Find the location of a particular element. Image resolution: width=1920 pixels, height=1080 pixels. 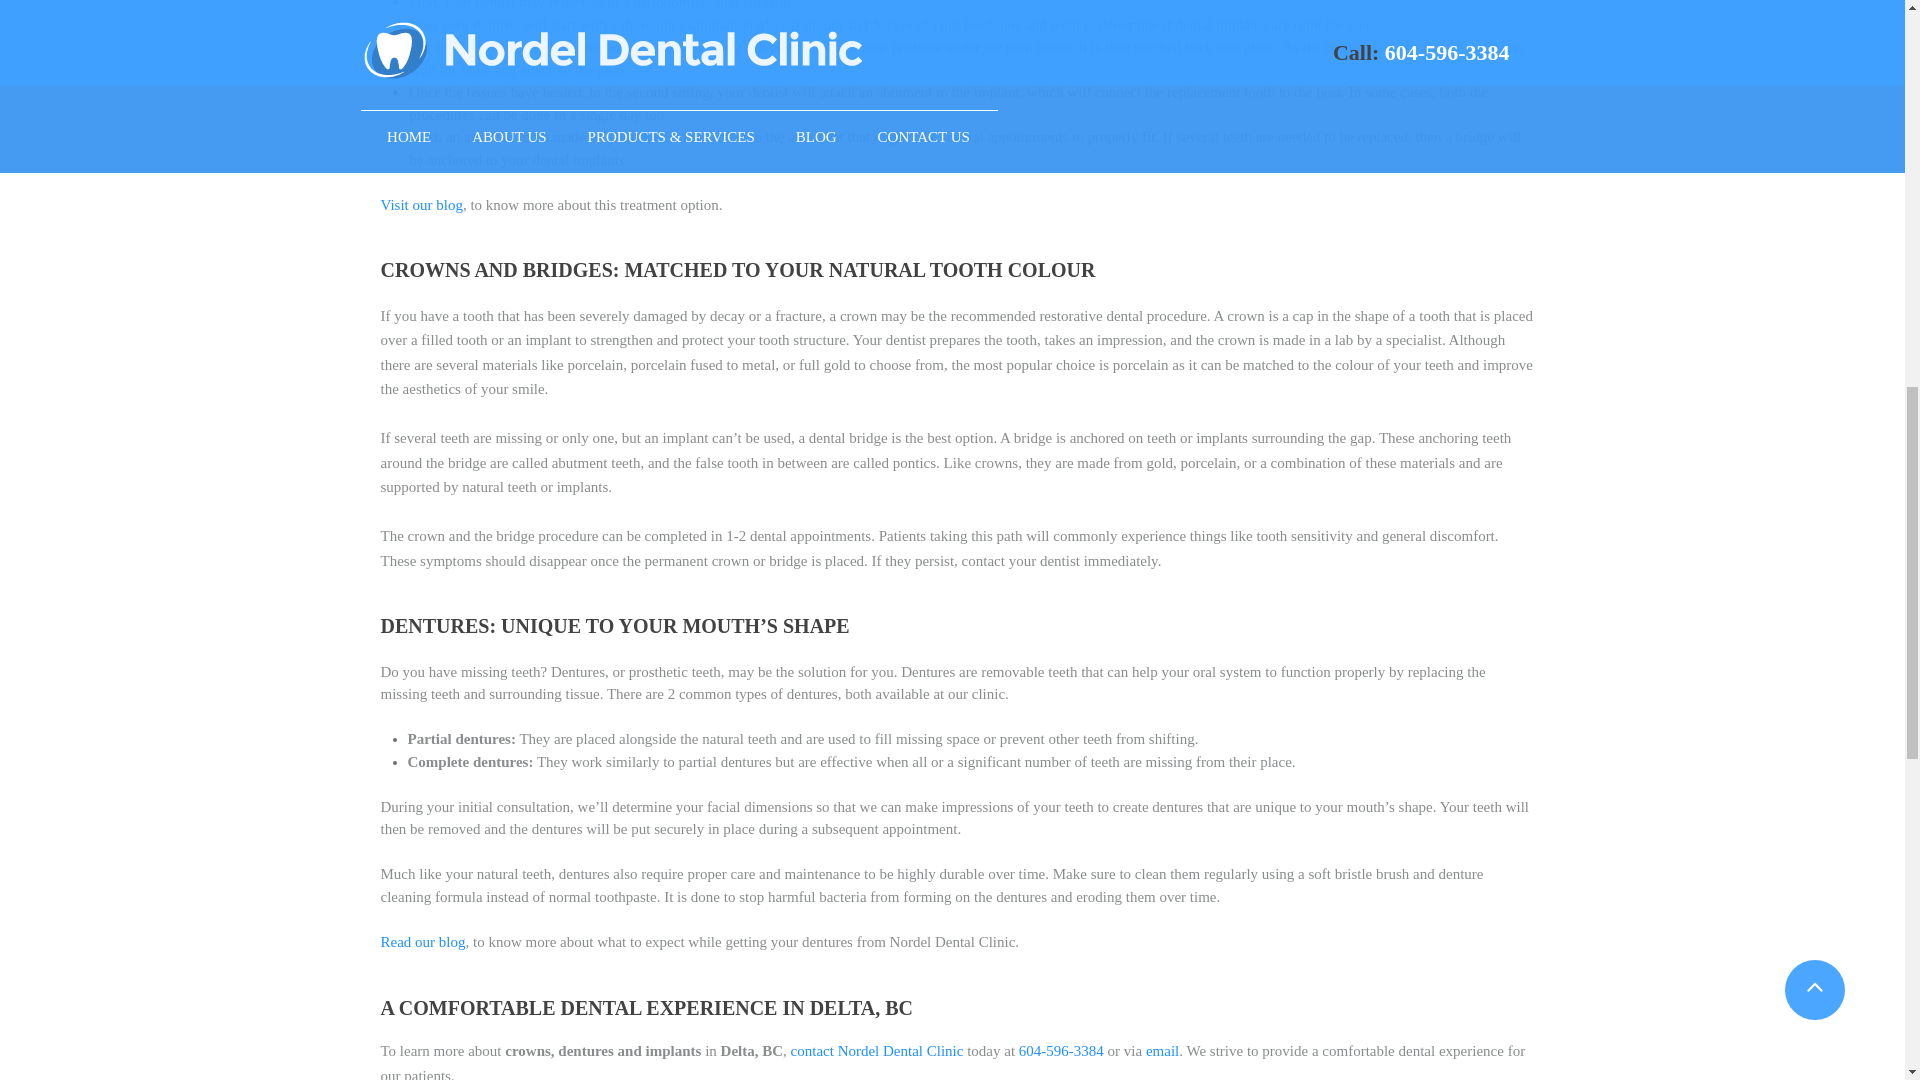

Read our blog is located at coordinates (422, 942).